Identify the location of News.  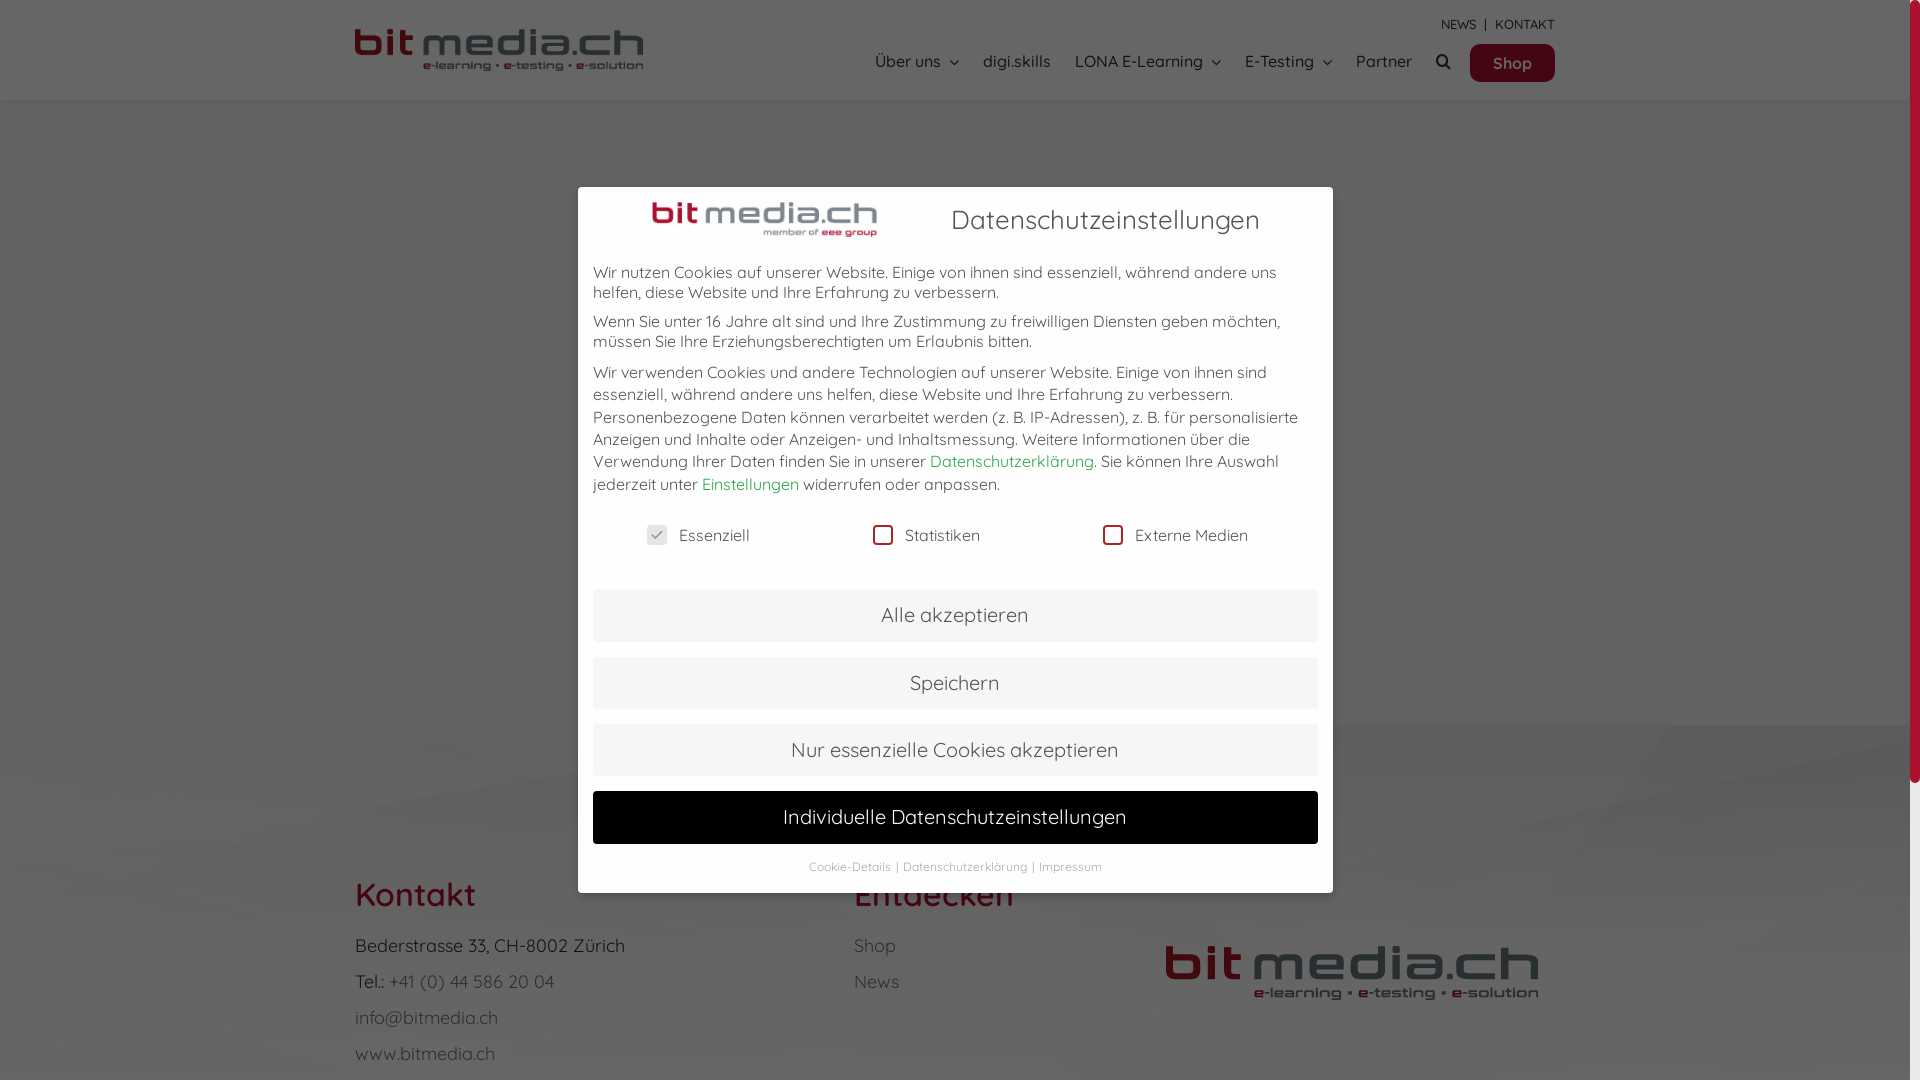
(876, 982).